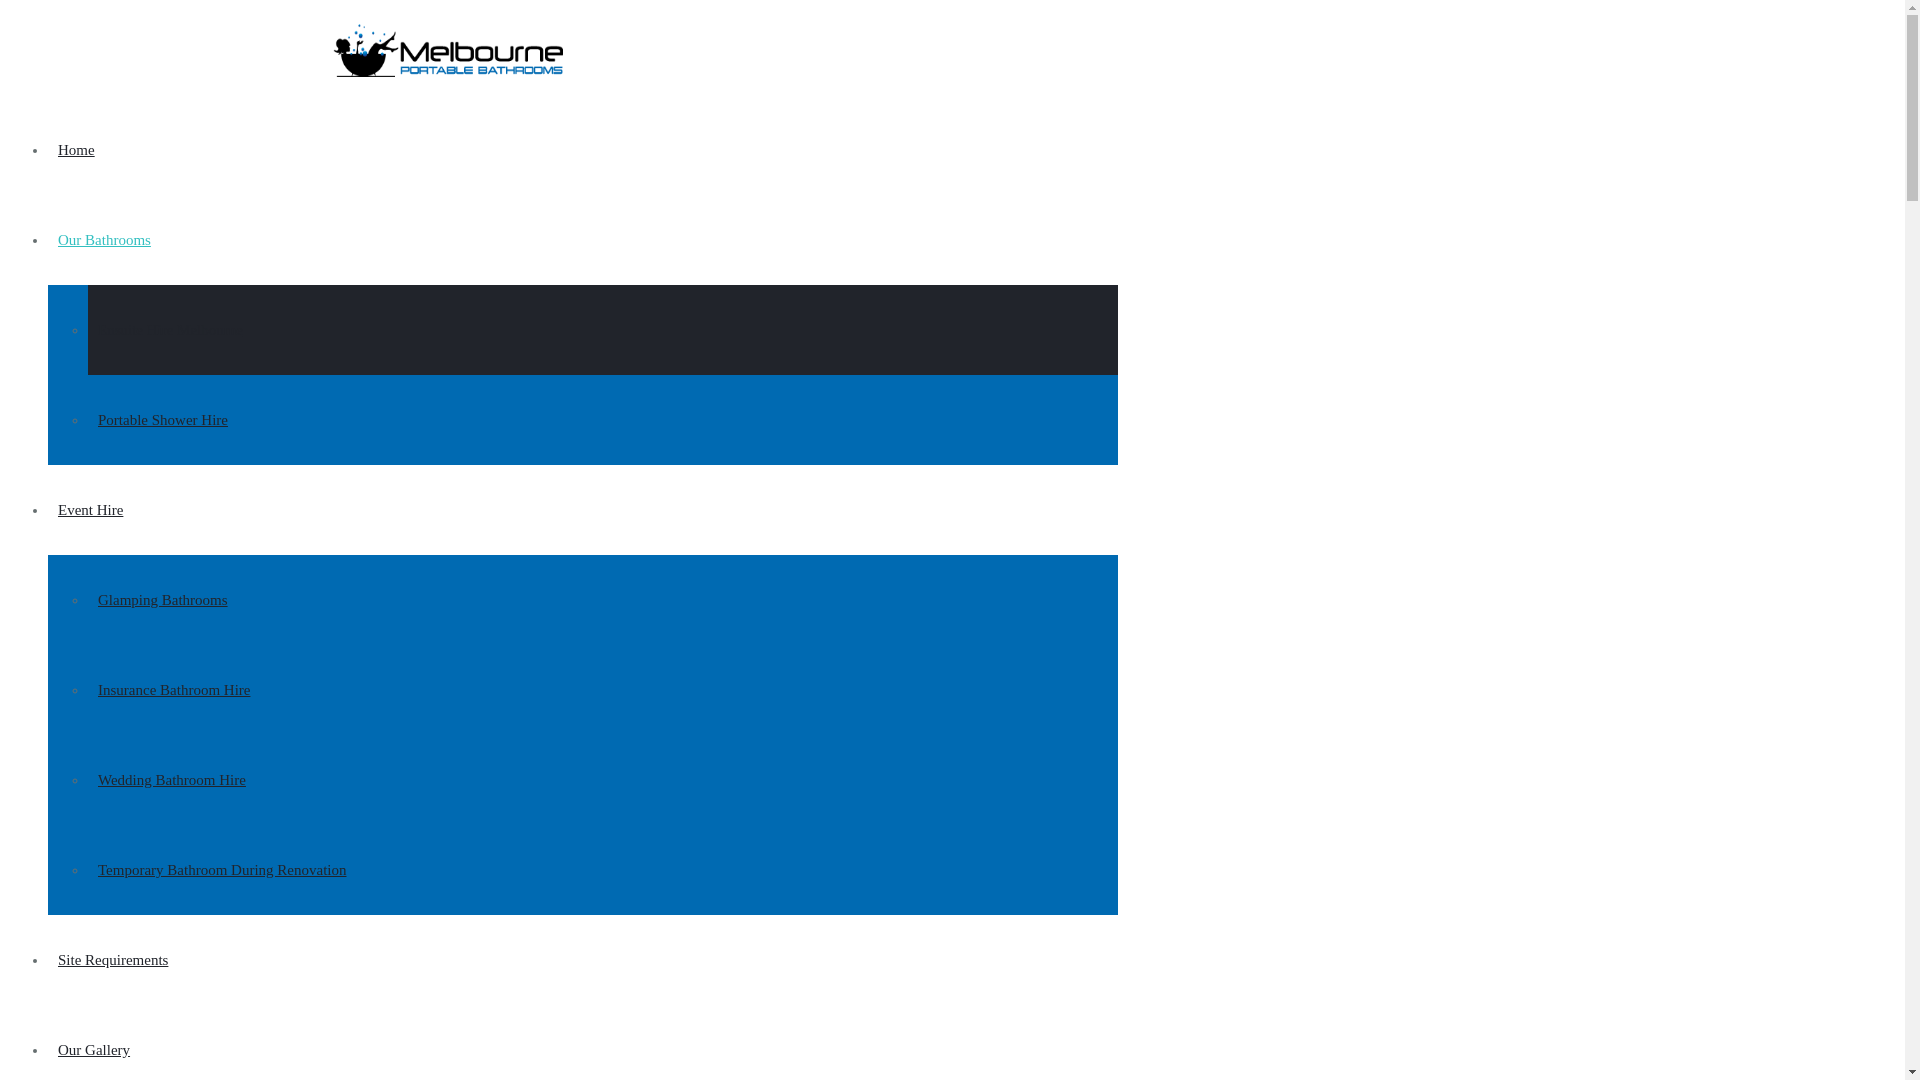 The height and width of the screenshot is (1080, 1920). What do you see at coordinates (583, 510) in the screenshot?
I see `Event Hire` at bounding box center [583, 510].